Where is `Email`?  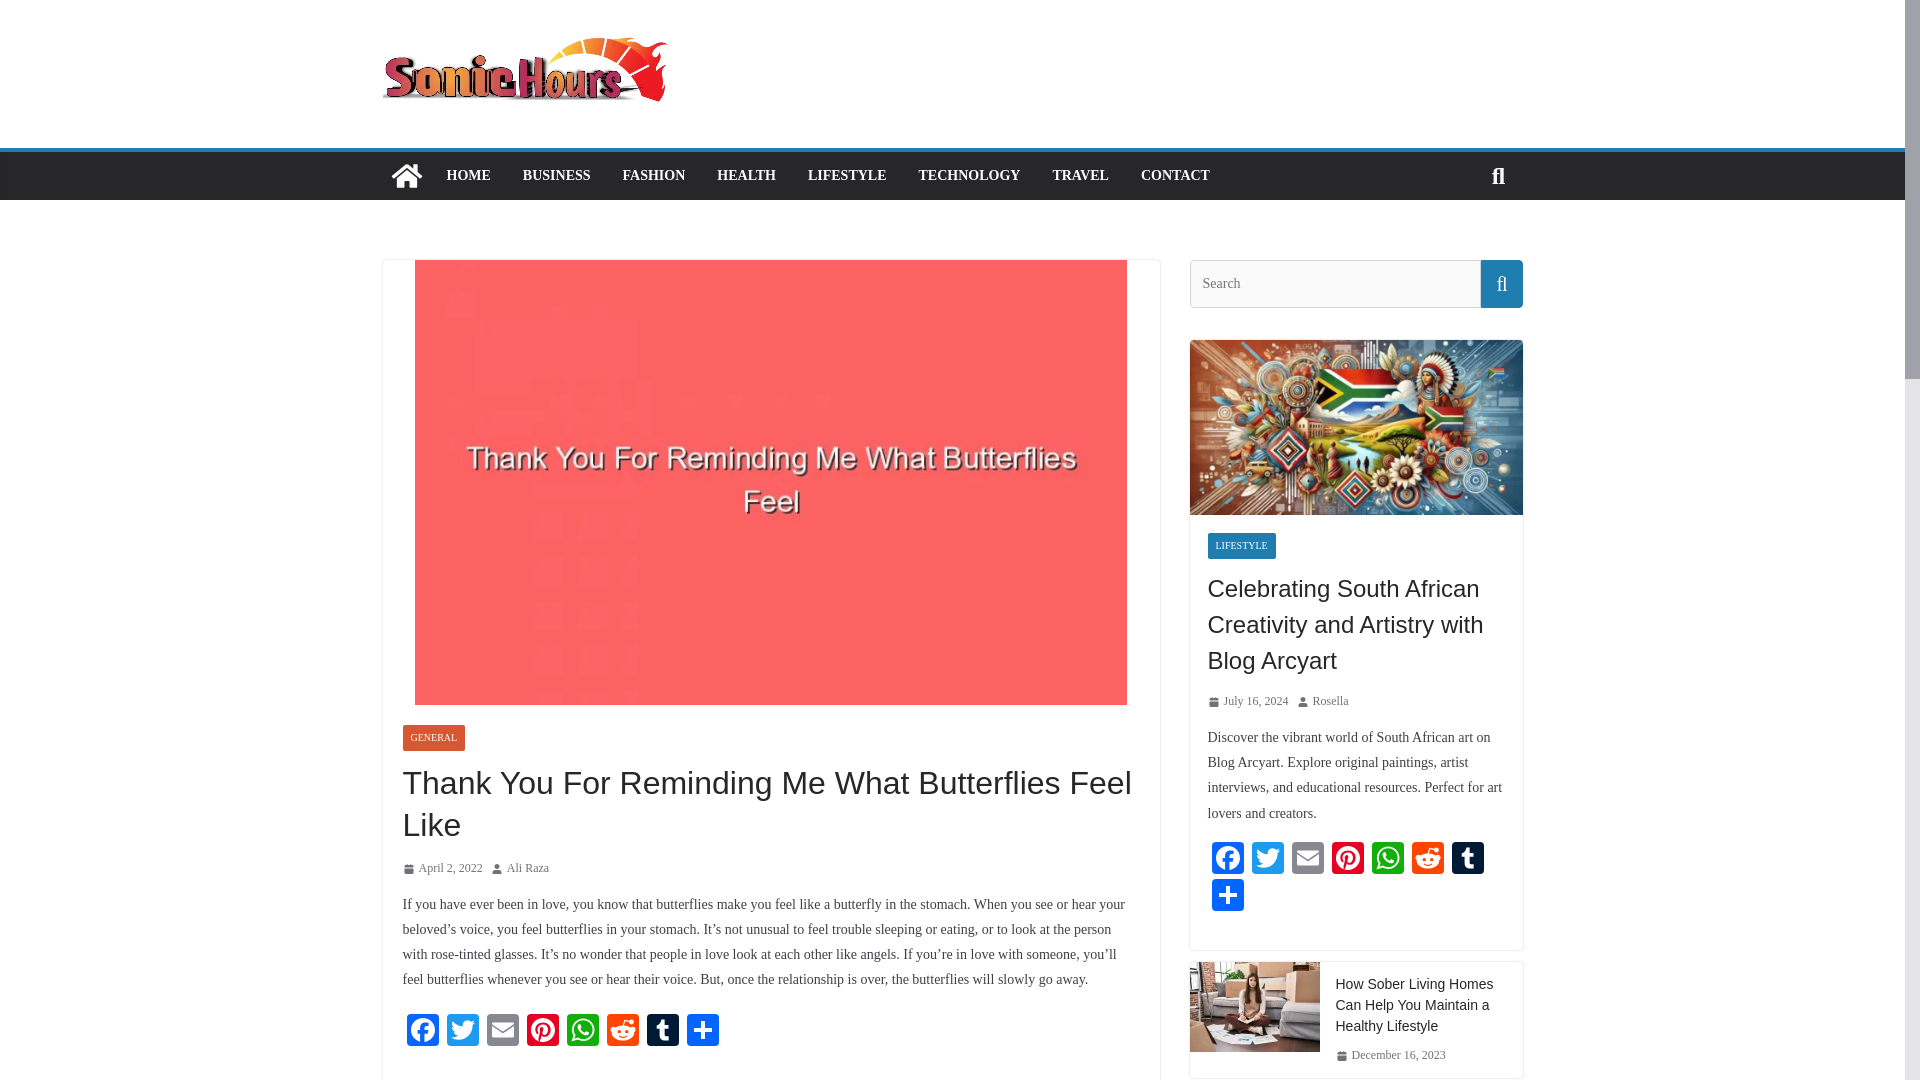
Email is located at coordinates (502, 1032).